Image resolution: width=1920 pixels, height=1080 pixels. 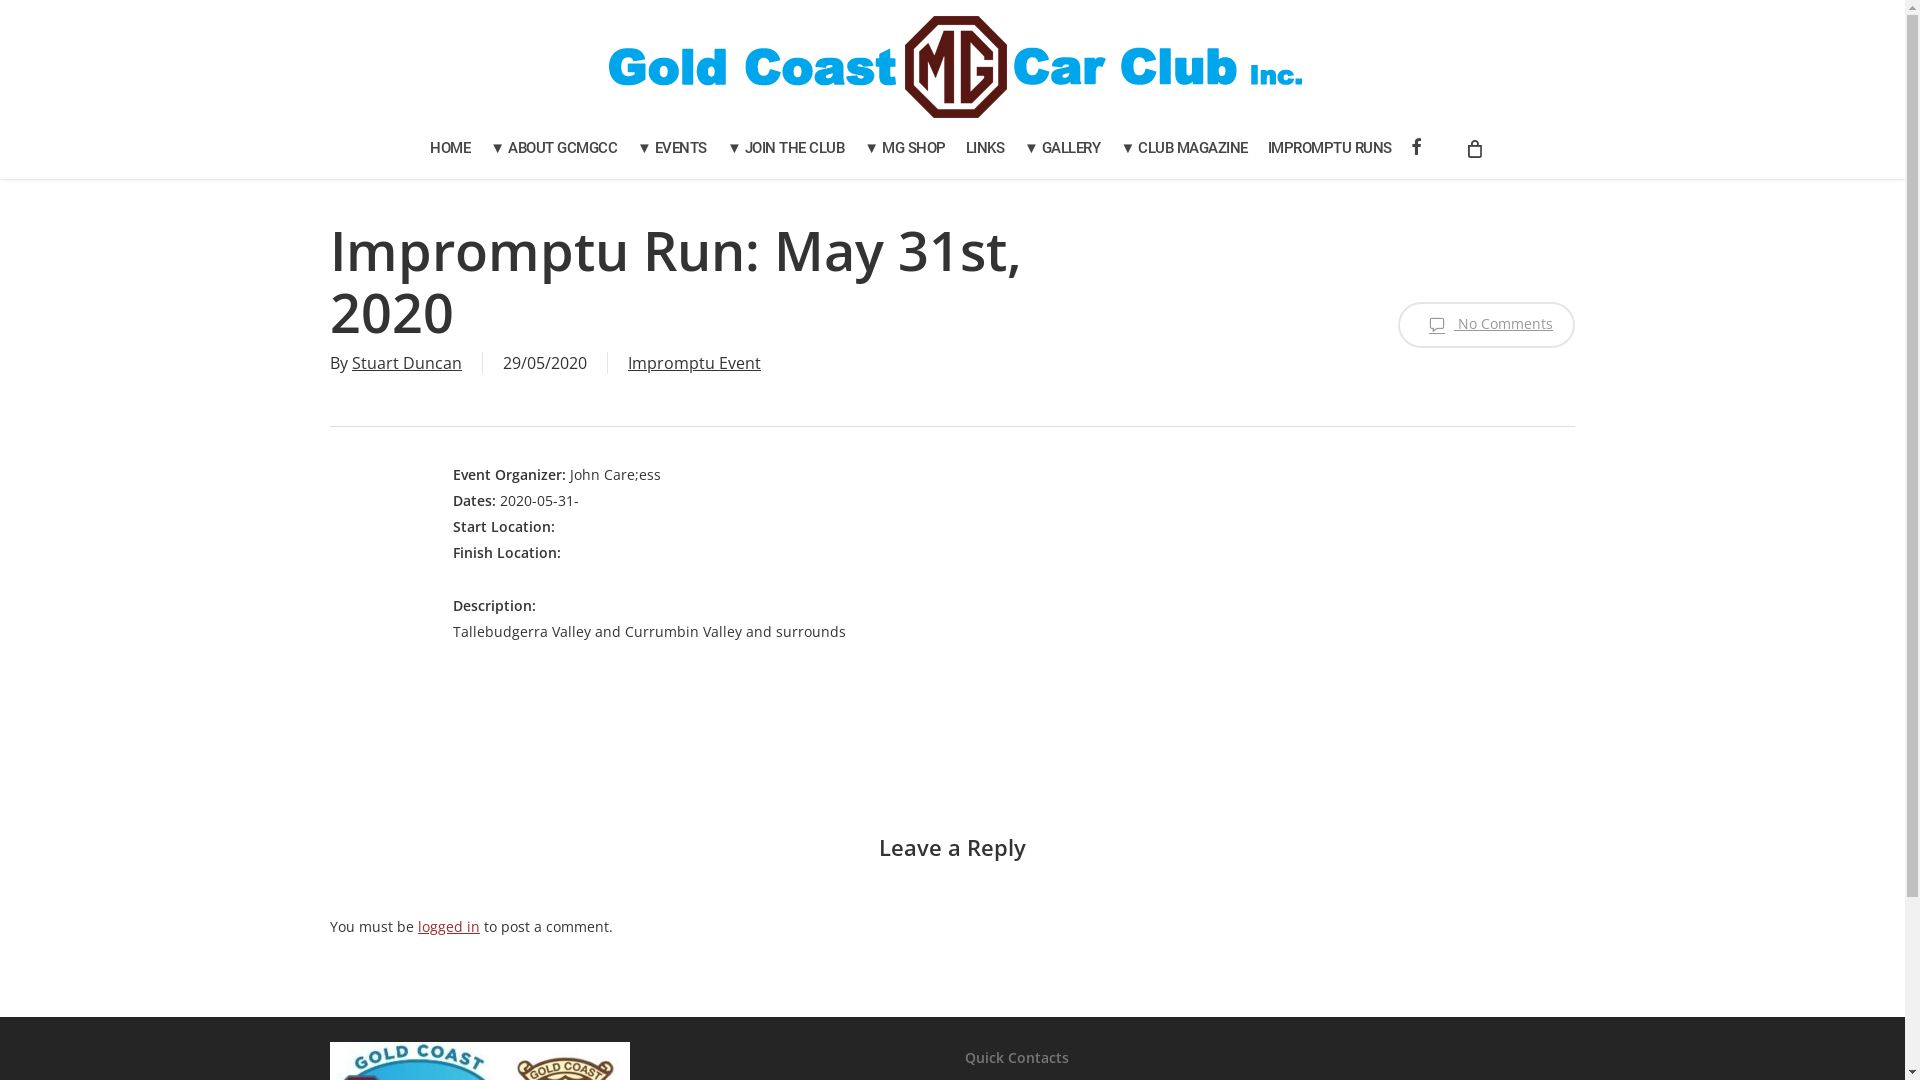 I want to click on FACEBOOK, so click(x=1416, y=148).